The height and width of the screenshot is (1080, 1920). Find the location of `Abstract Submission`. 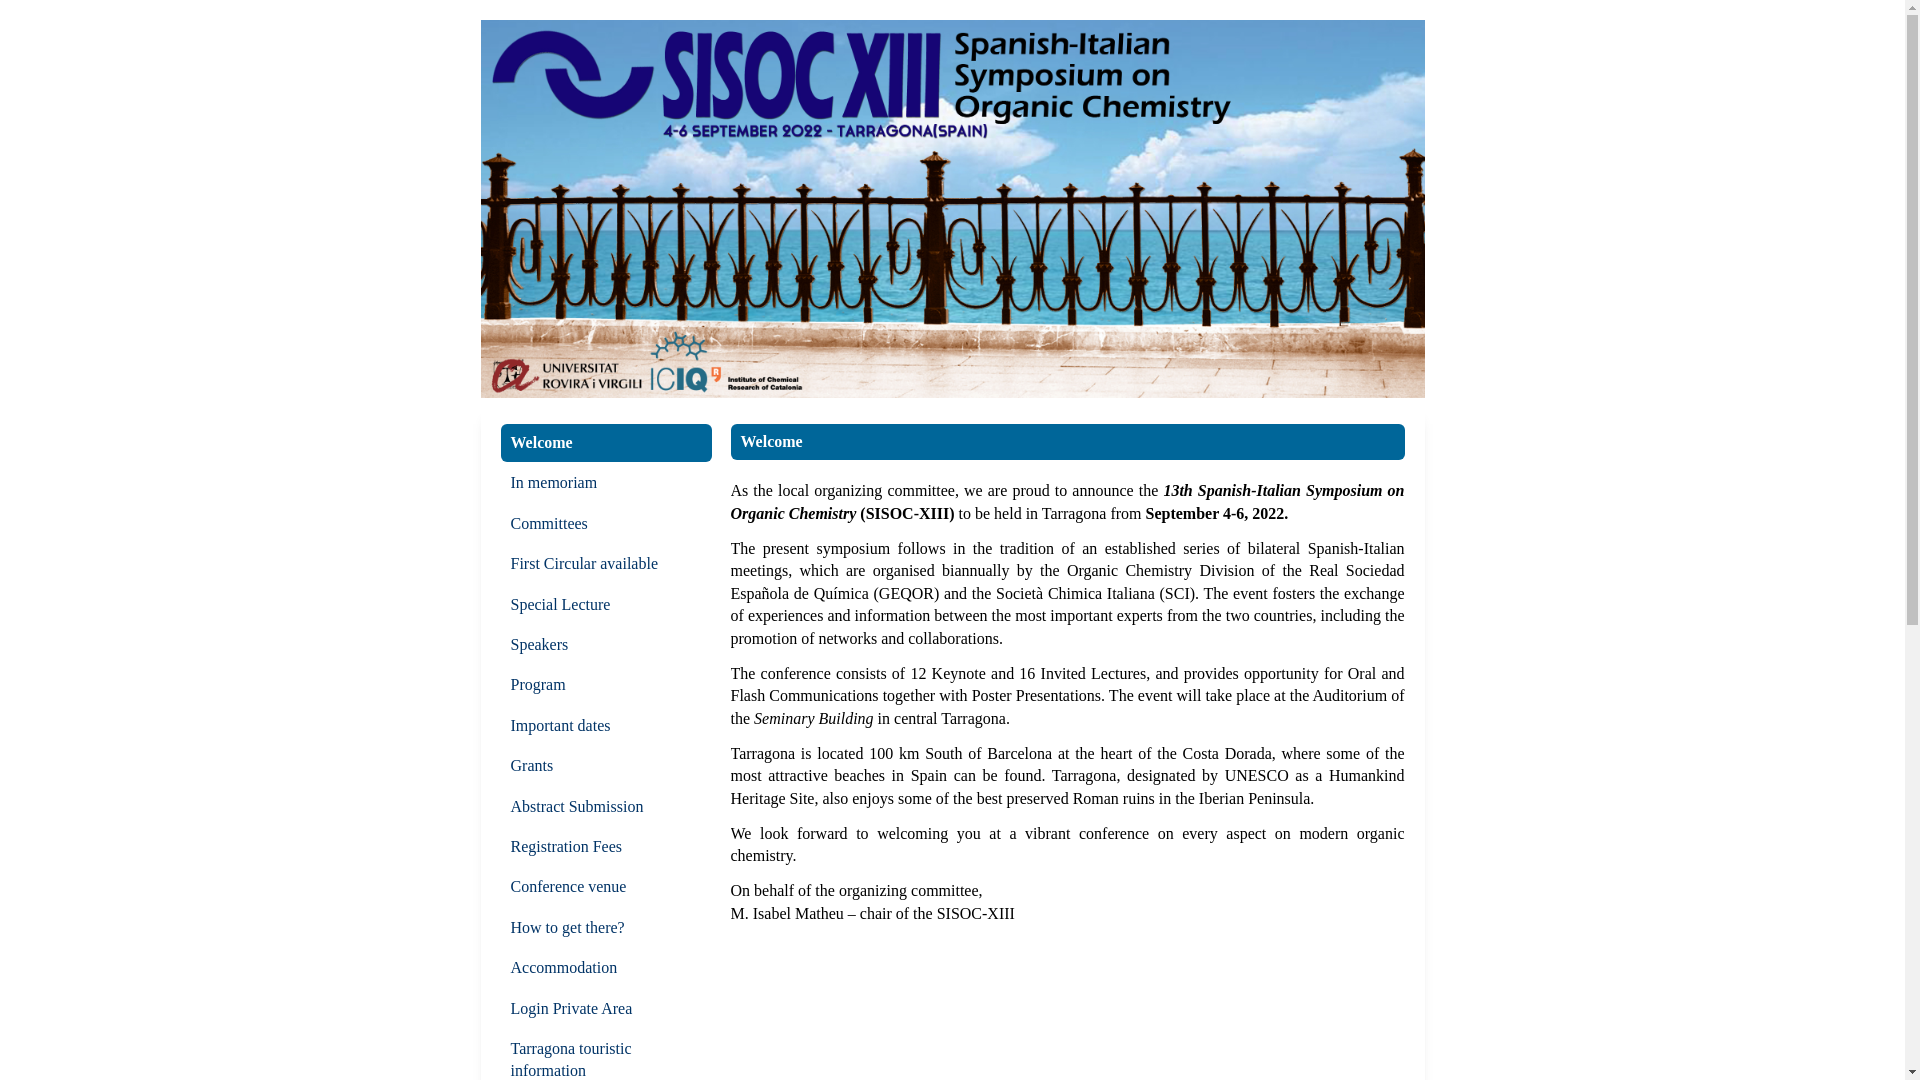

Abstract Submission is located at coordinates (606, 807).